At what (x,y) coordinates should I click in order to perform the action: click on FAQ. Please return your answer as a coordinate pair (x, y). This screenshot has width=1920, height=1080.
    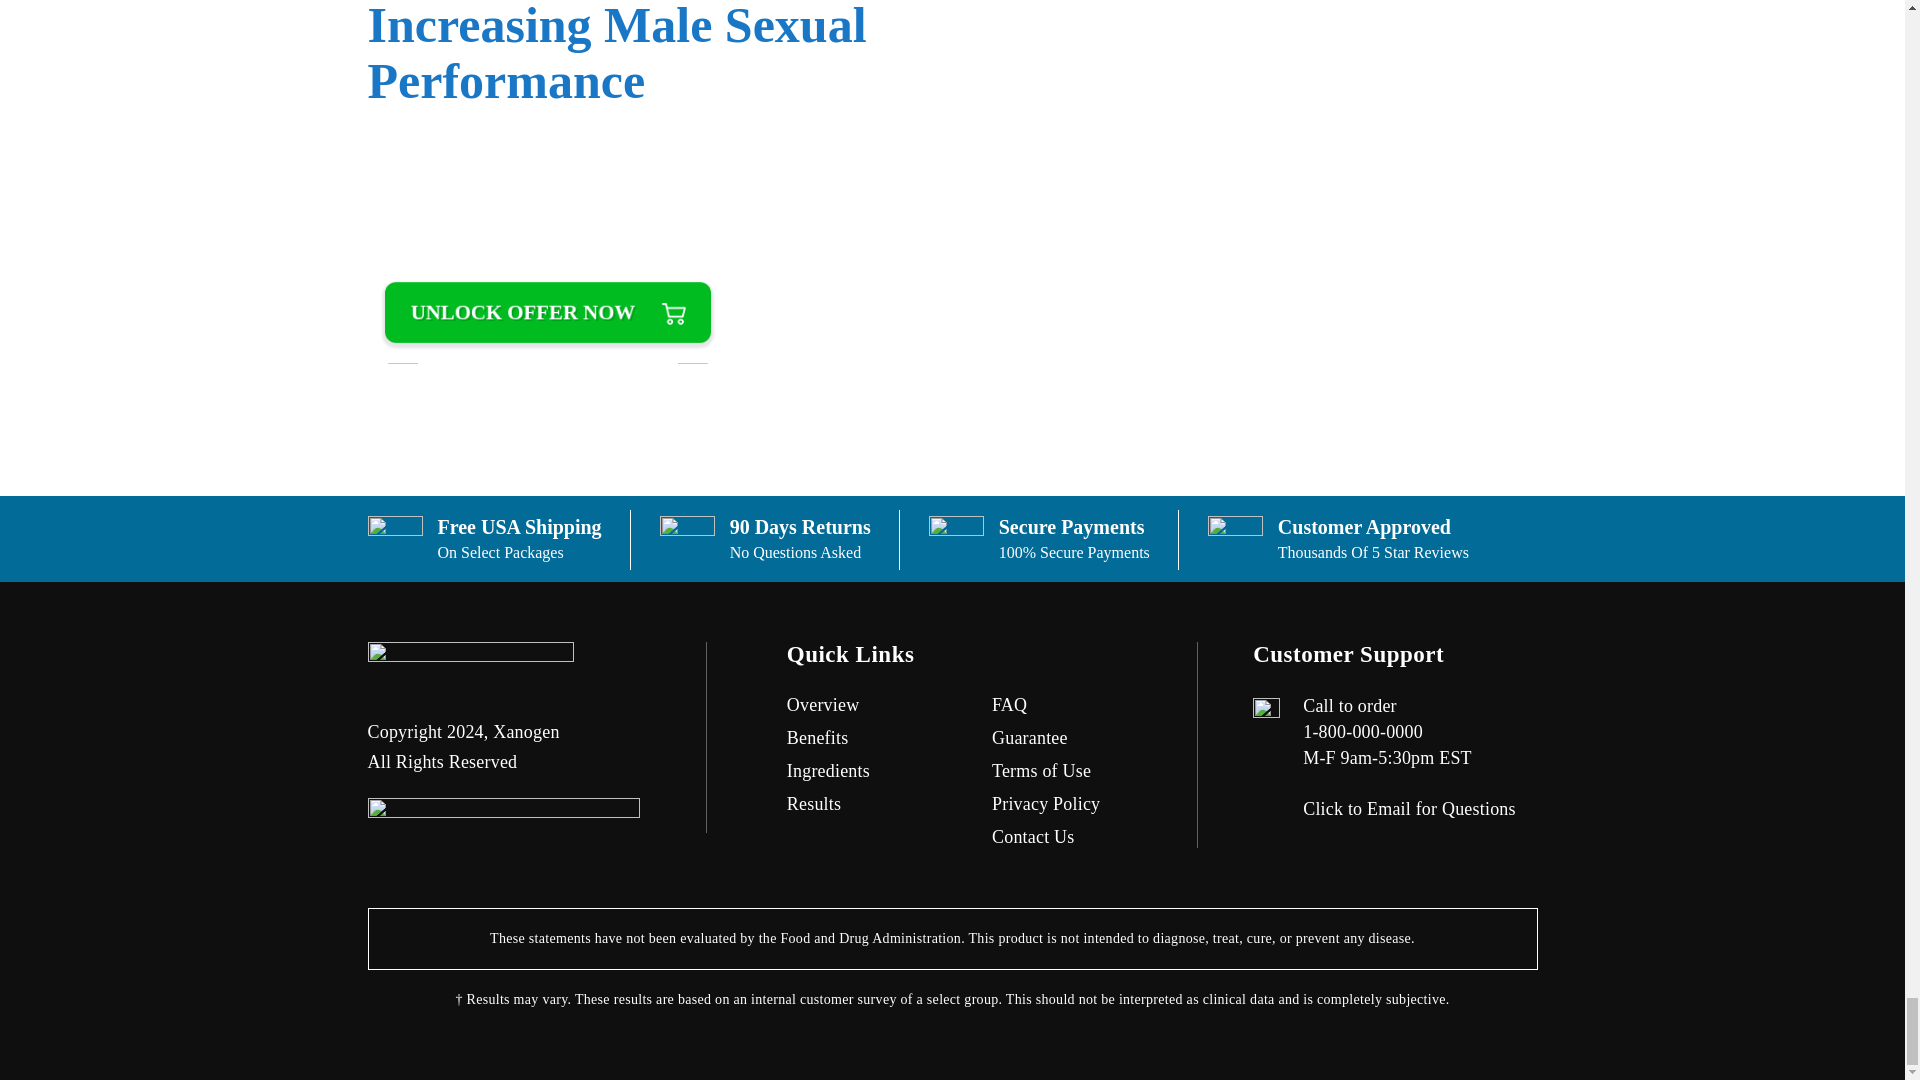
    Looking at the image, I should click on (1010, 704).